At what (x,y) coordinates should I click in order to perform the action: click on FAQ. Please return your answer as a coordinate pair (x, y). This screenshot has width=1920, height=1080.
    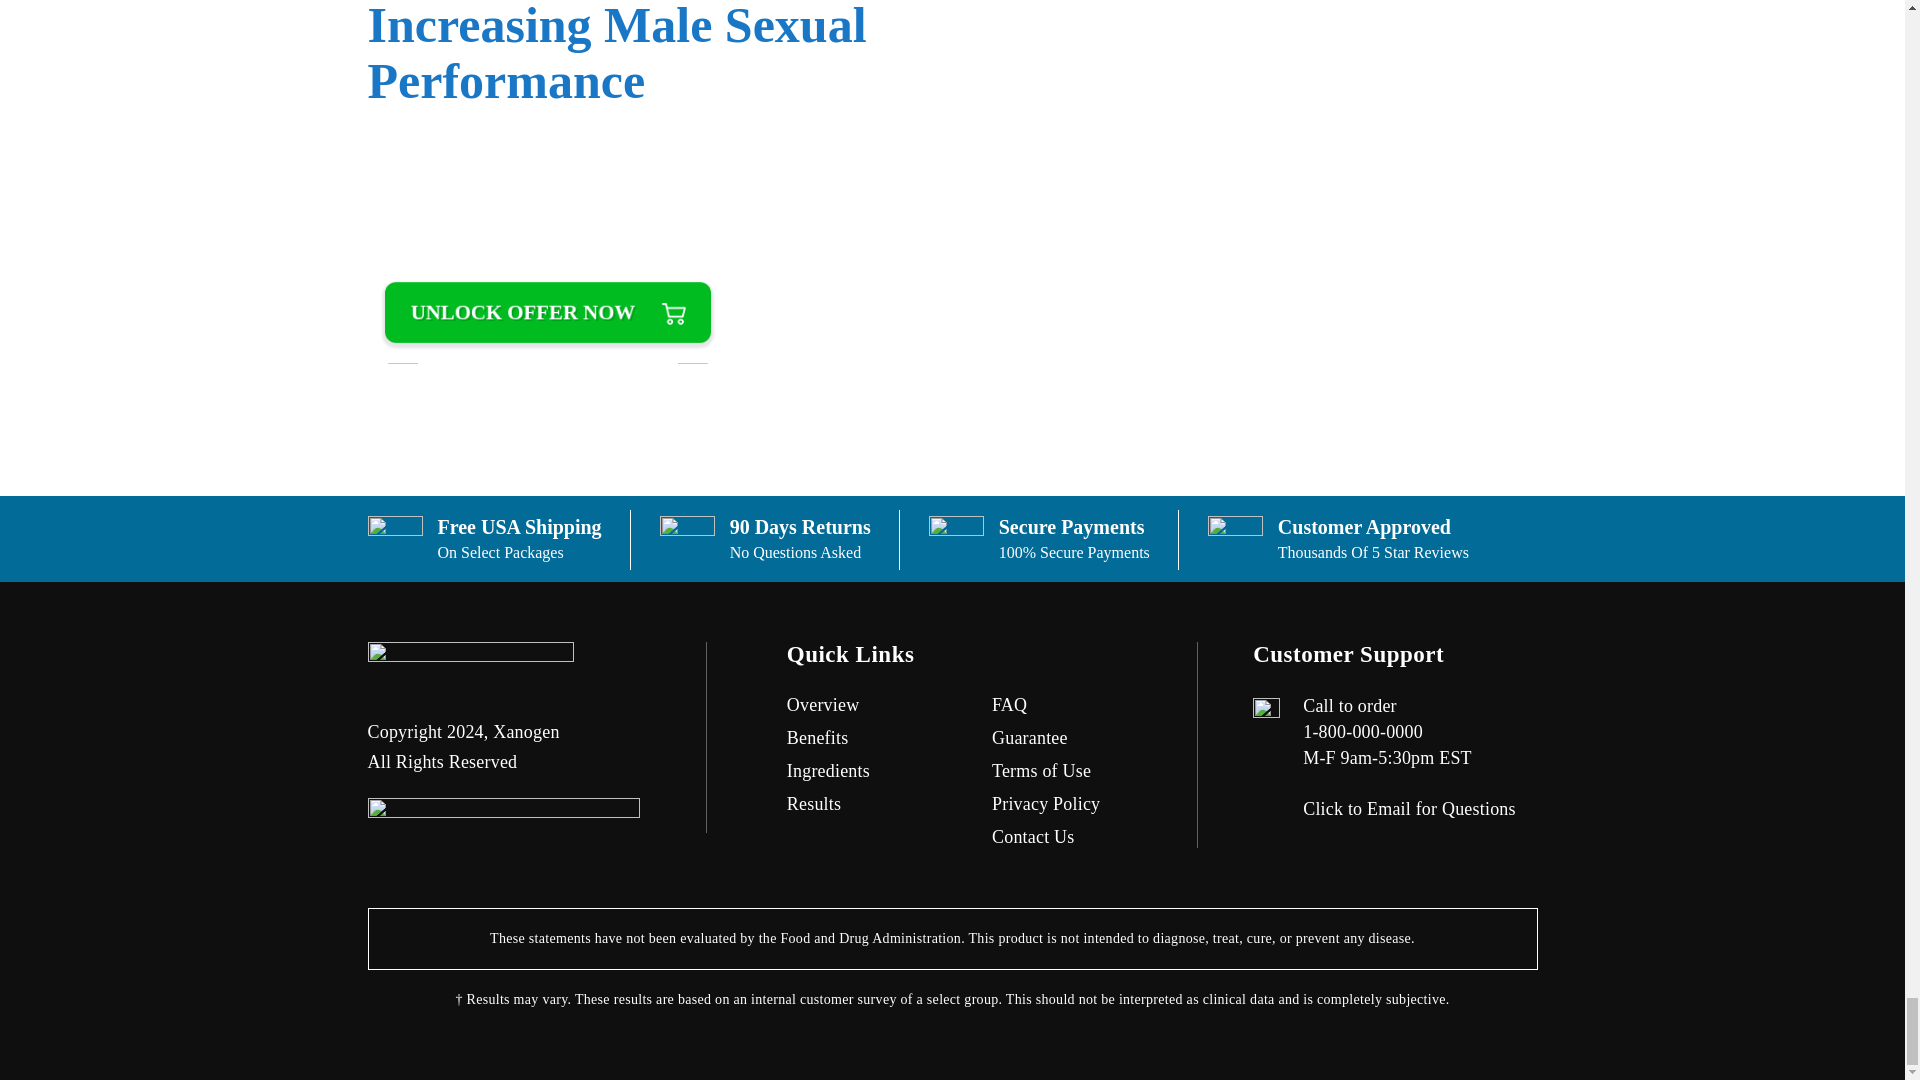
    Looking at the image, I should click on (1010, 704).